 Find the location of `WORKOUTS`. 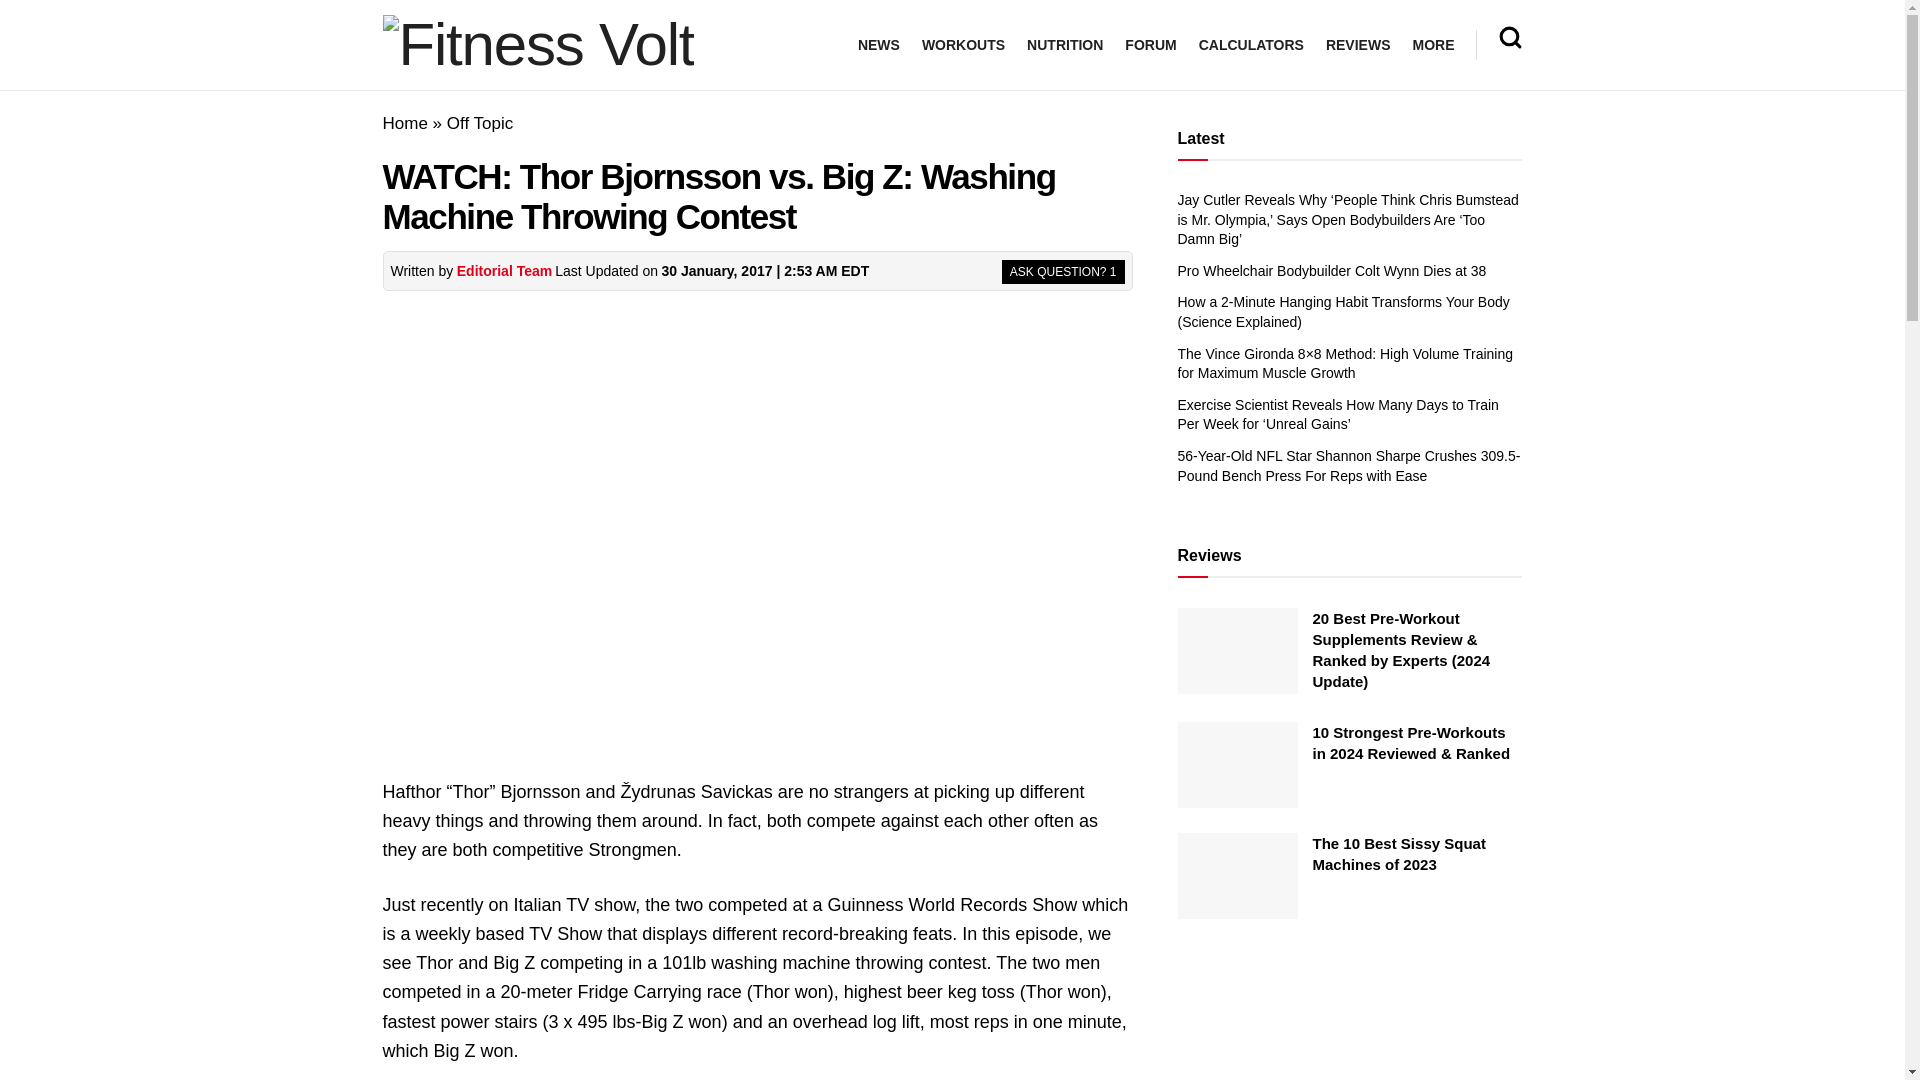

WORKOUTS is located at coordinates (962, 45).